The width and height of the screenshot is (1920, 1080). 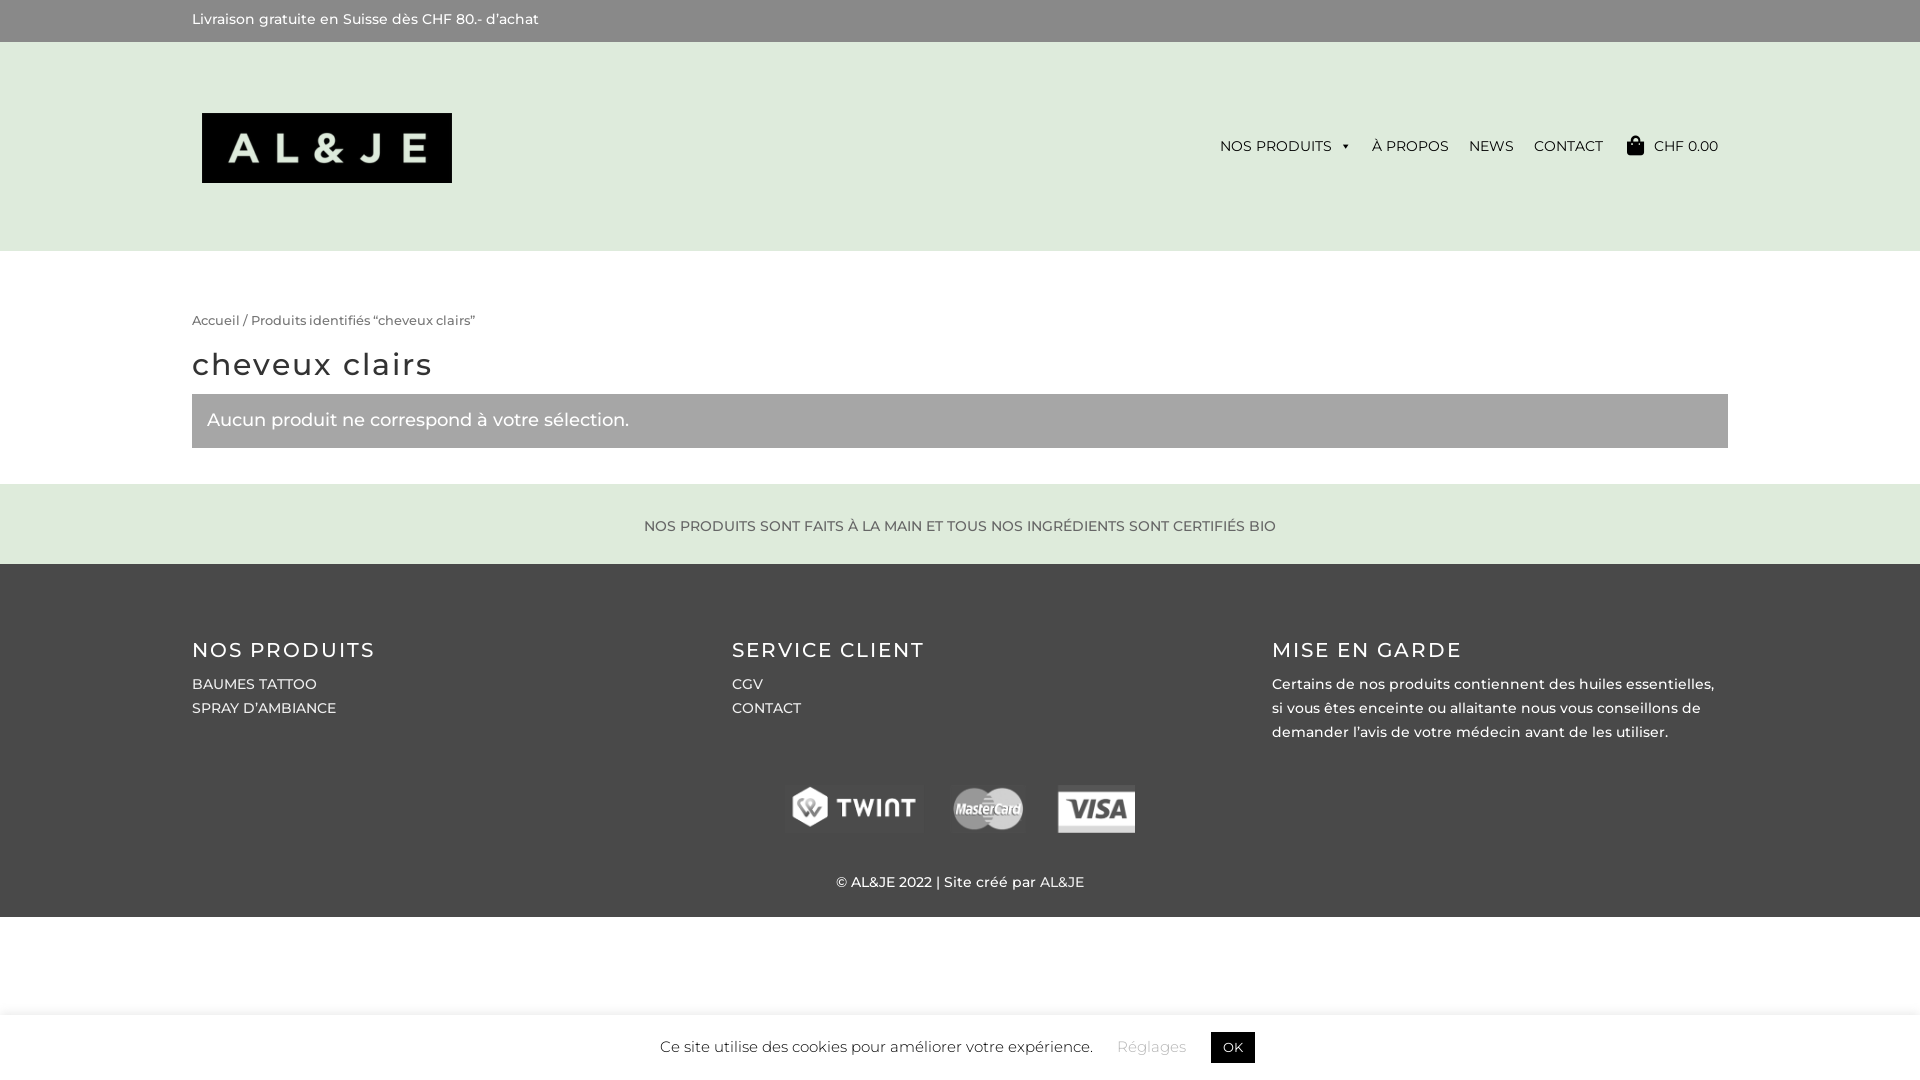 What do you see at coordinates (216, 320) in the screenshot?
I see `Accueil` at bounding box center [216, 320].